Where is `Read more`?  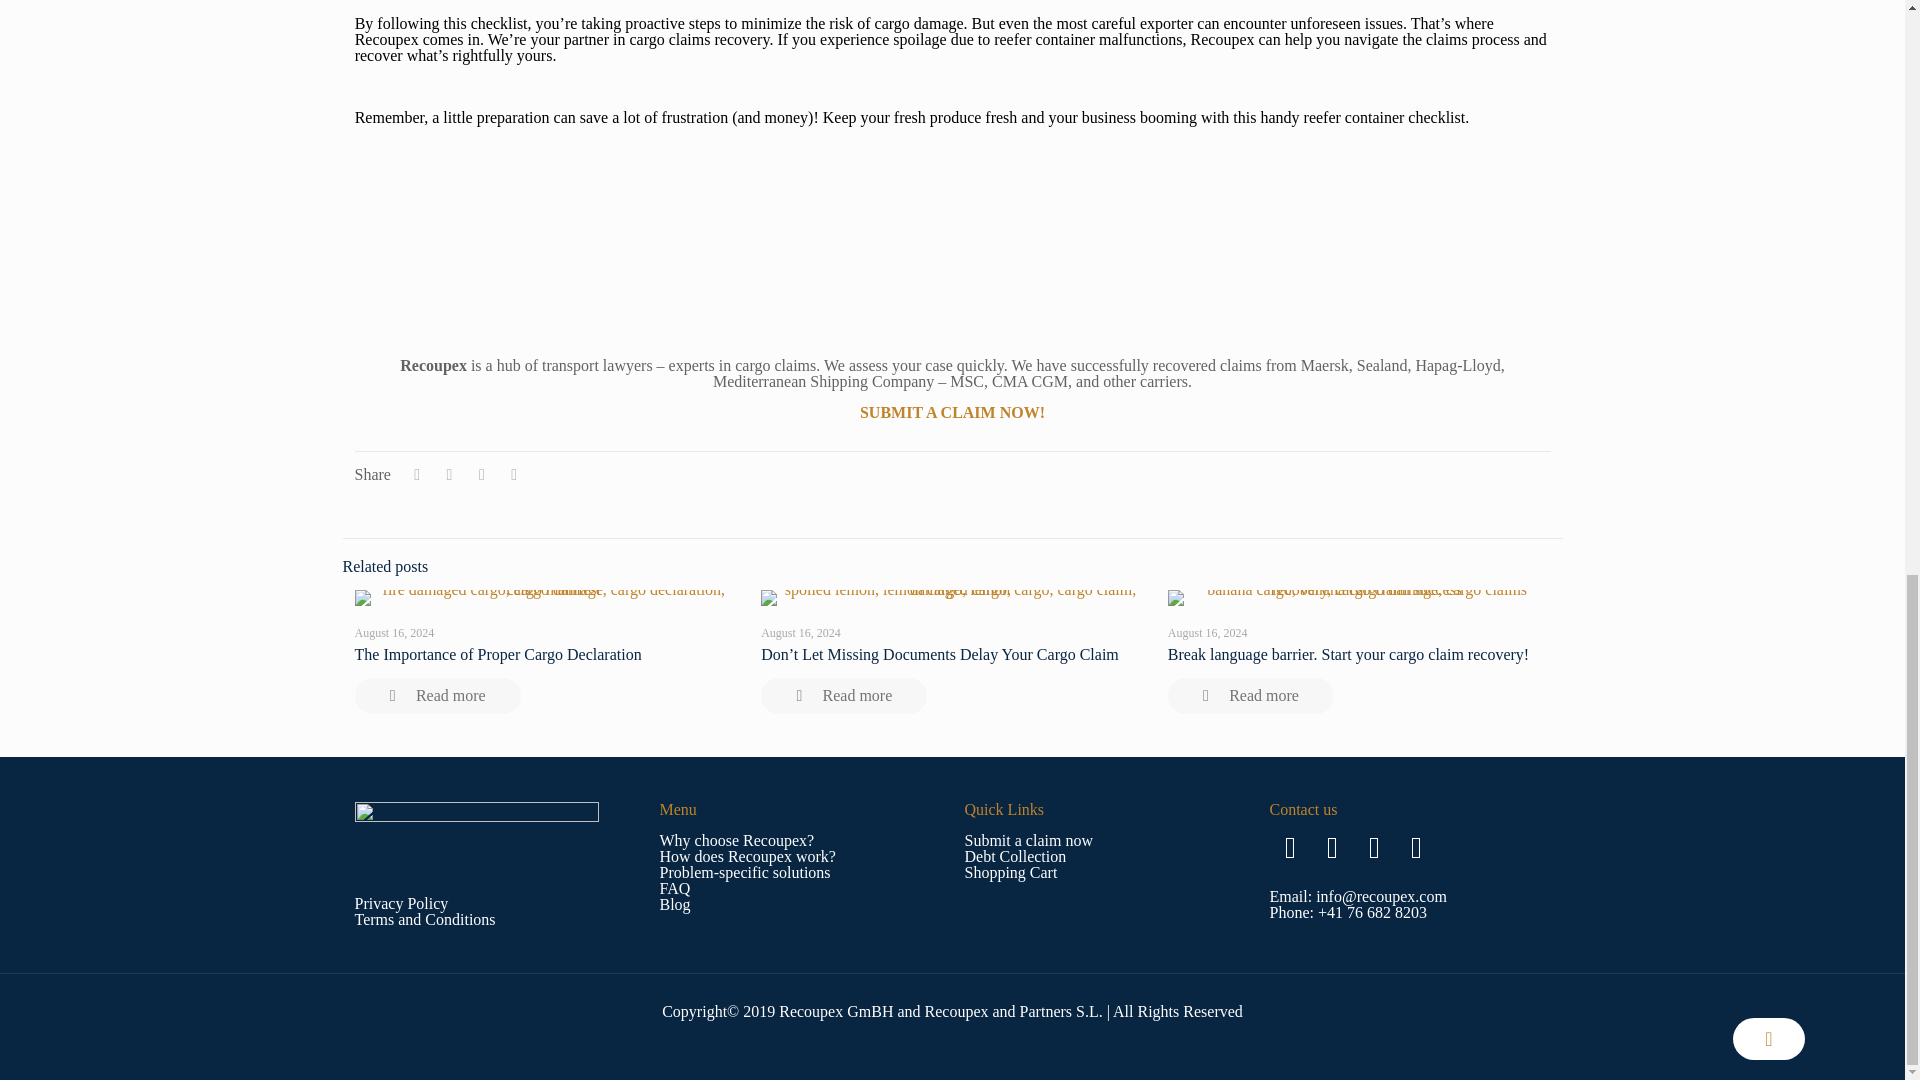
Read more is located at coordinates (1250, 696).